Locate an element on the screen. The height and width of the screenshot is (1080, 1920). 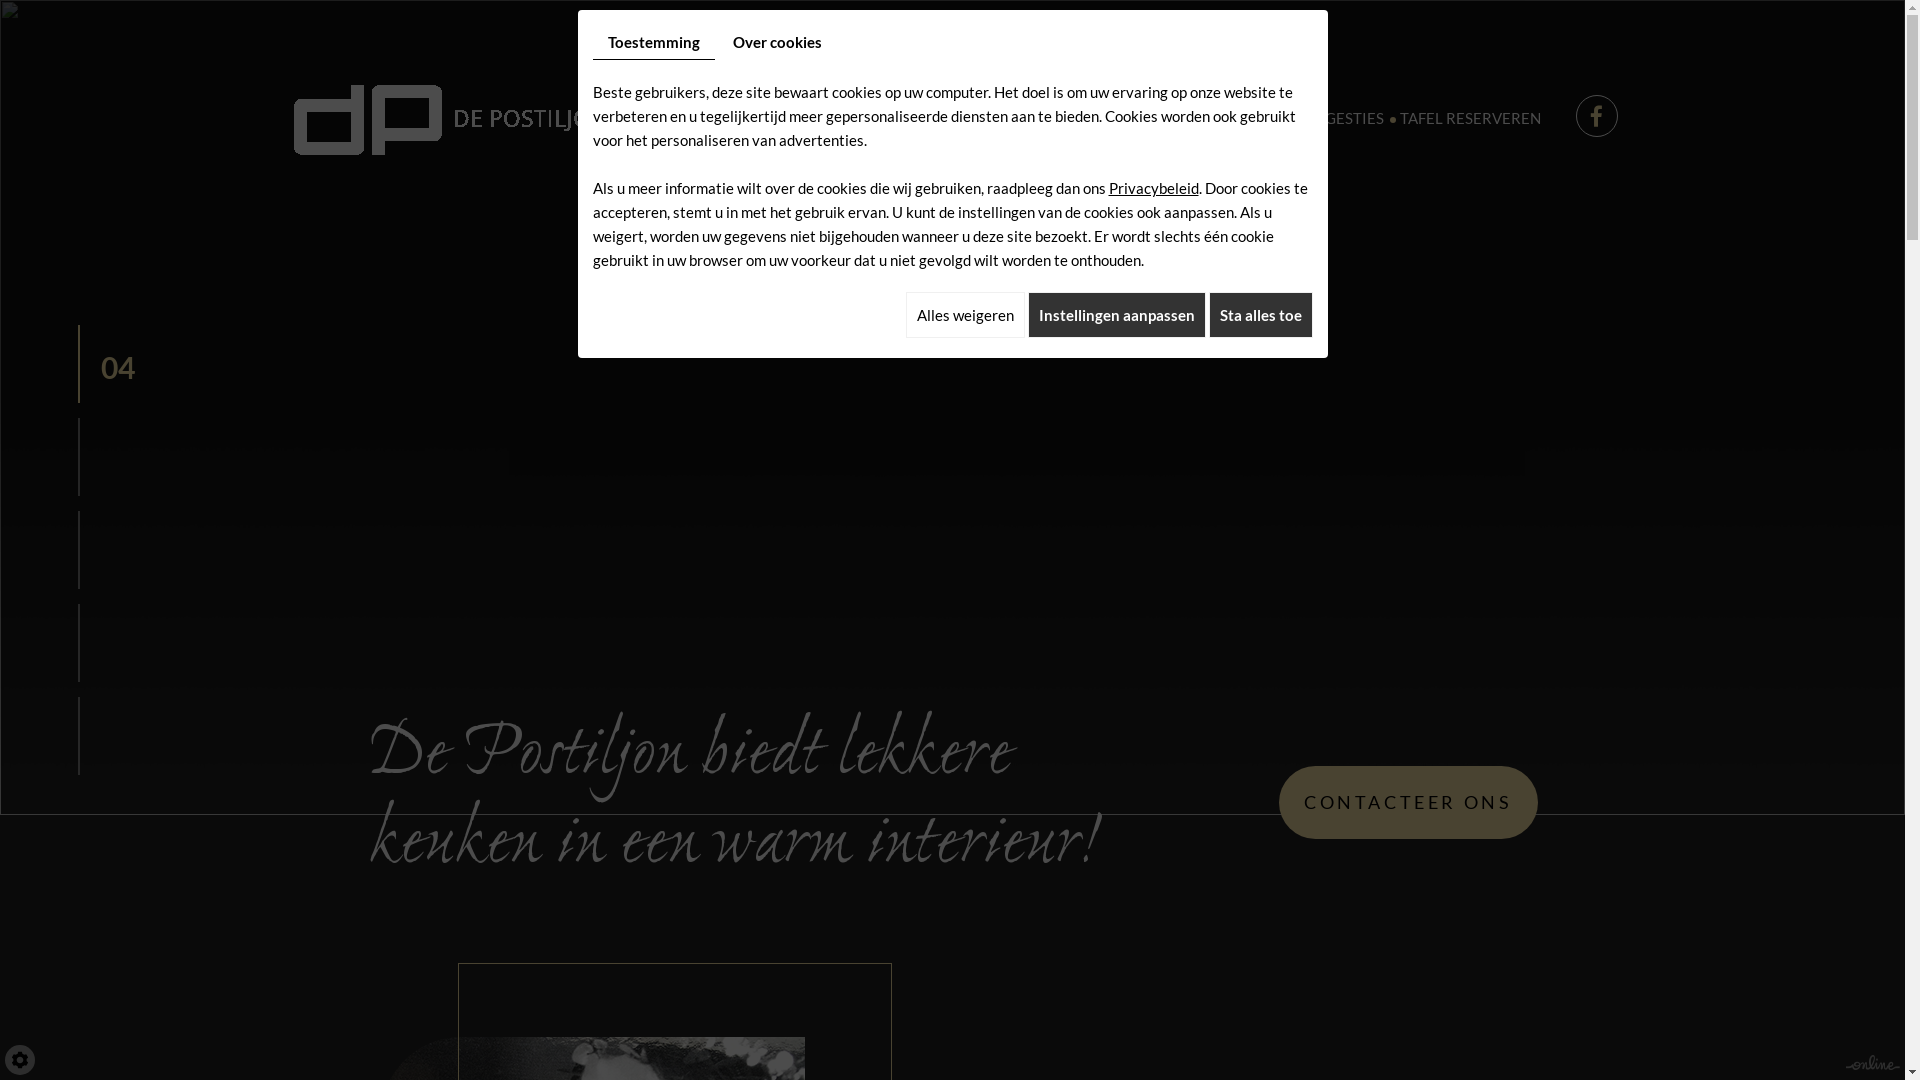
Privacybeleid is located at coordinates (1153, 188).